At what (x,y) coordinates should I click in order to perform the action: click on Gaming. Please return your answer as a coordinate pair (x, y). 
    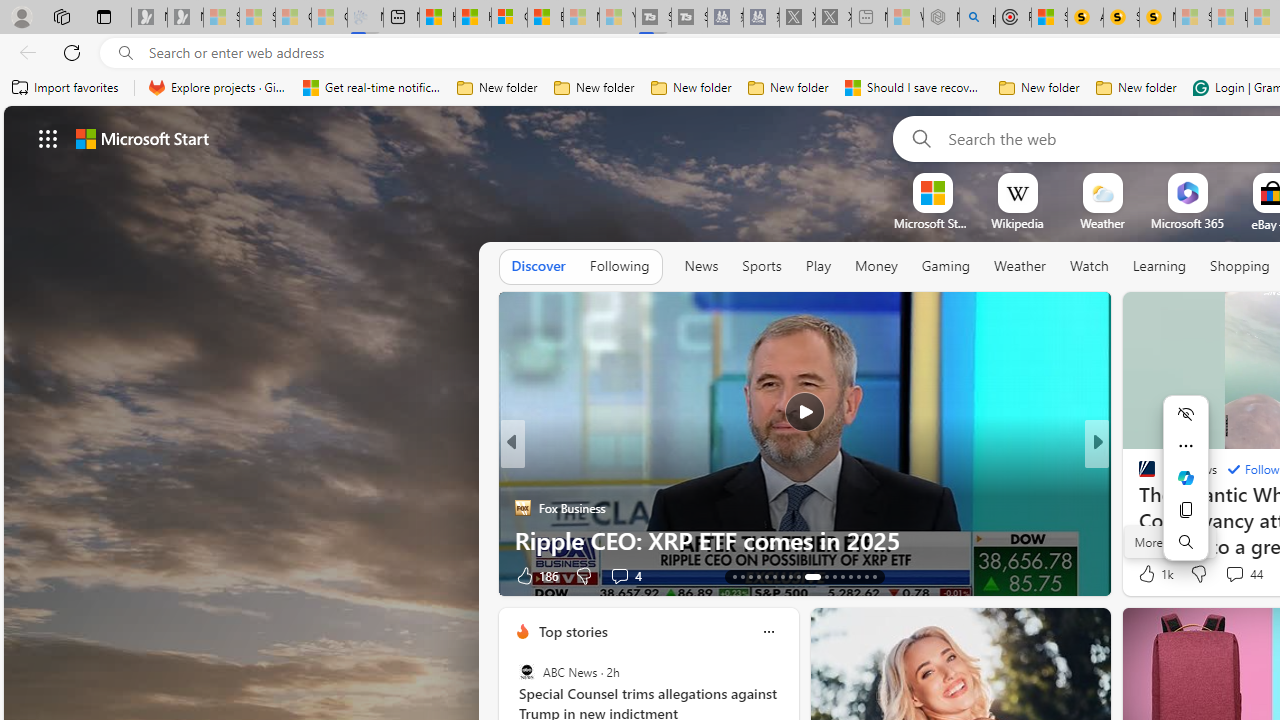
    Looking at the image, I should click on (946, 267).